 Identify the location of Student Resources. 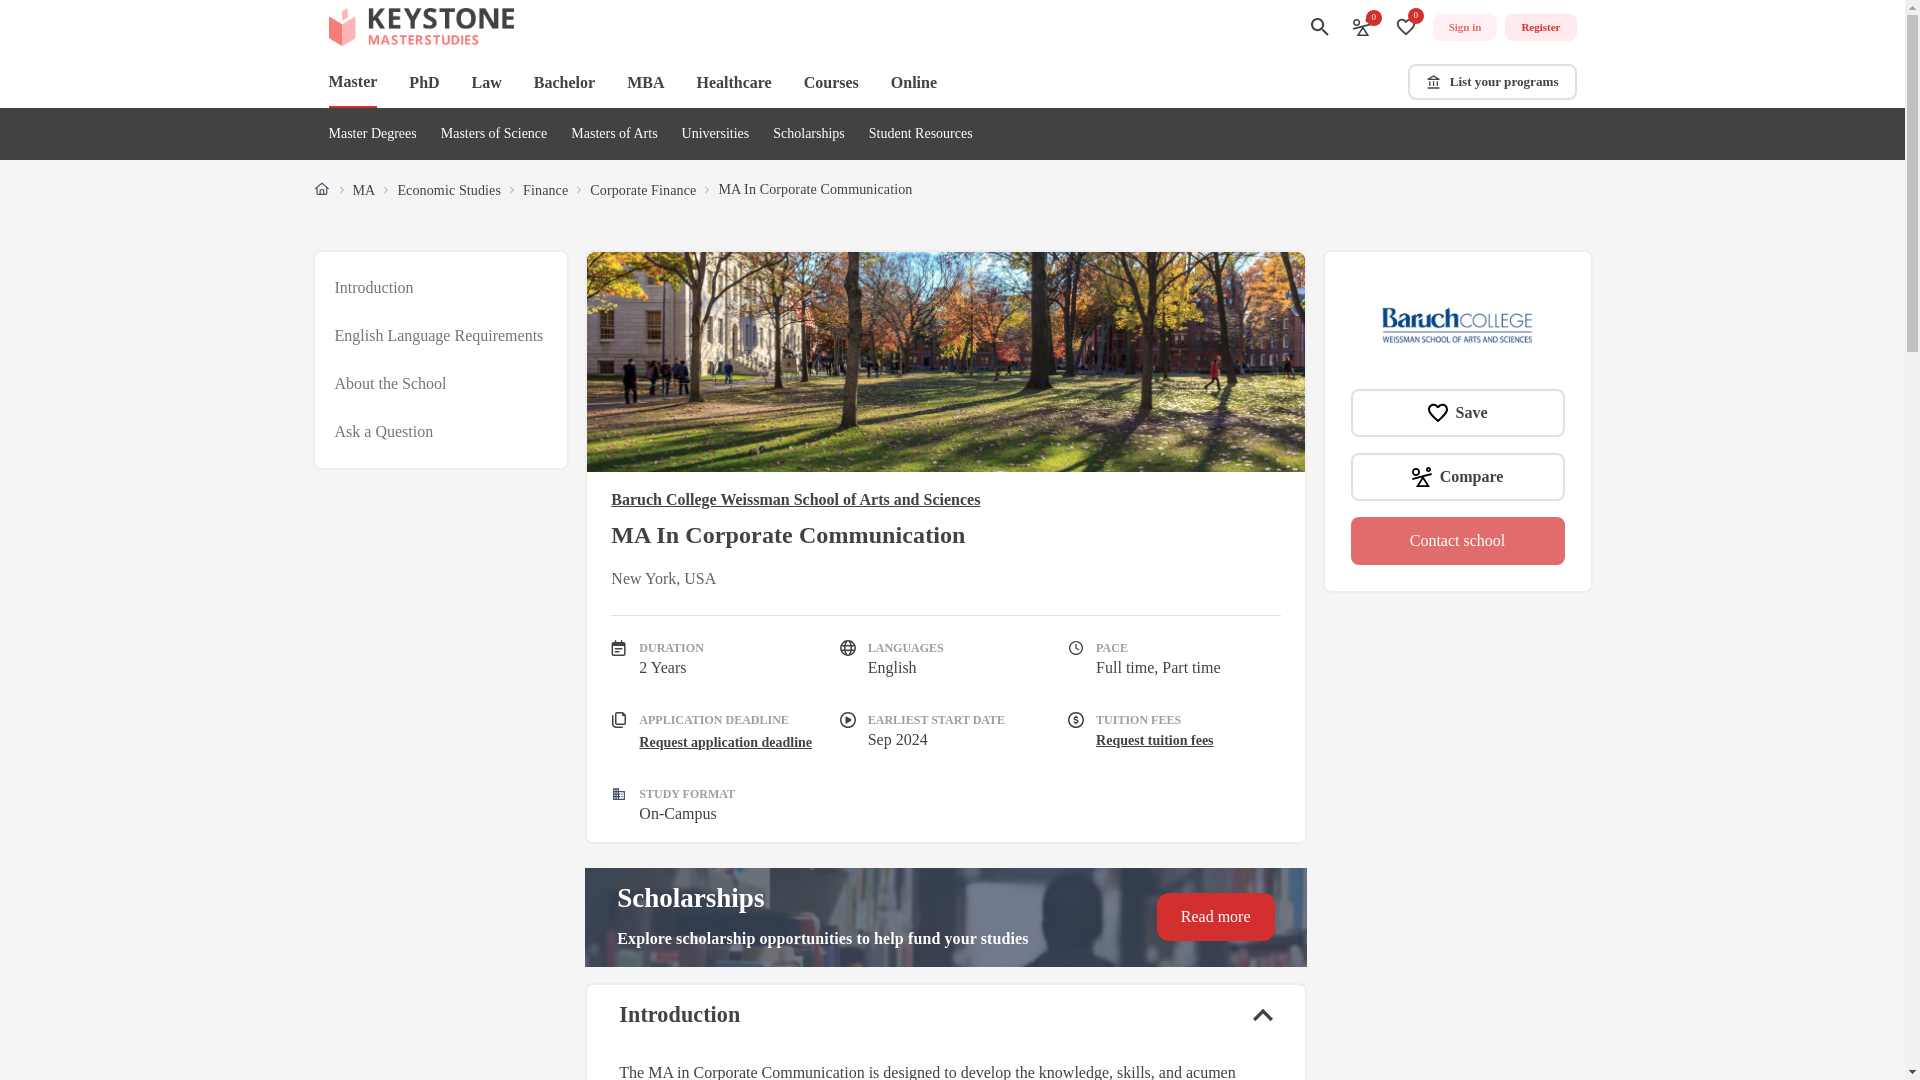
(921, 134).